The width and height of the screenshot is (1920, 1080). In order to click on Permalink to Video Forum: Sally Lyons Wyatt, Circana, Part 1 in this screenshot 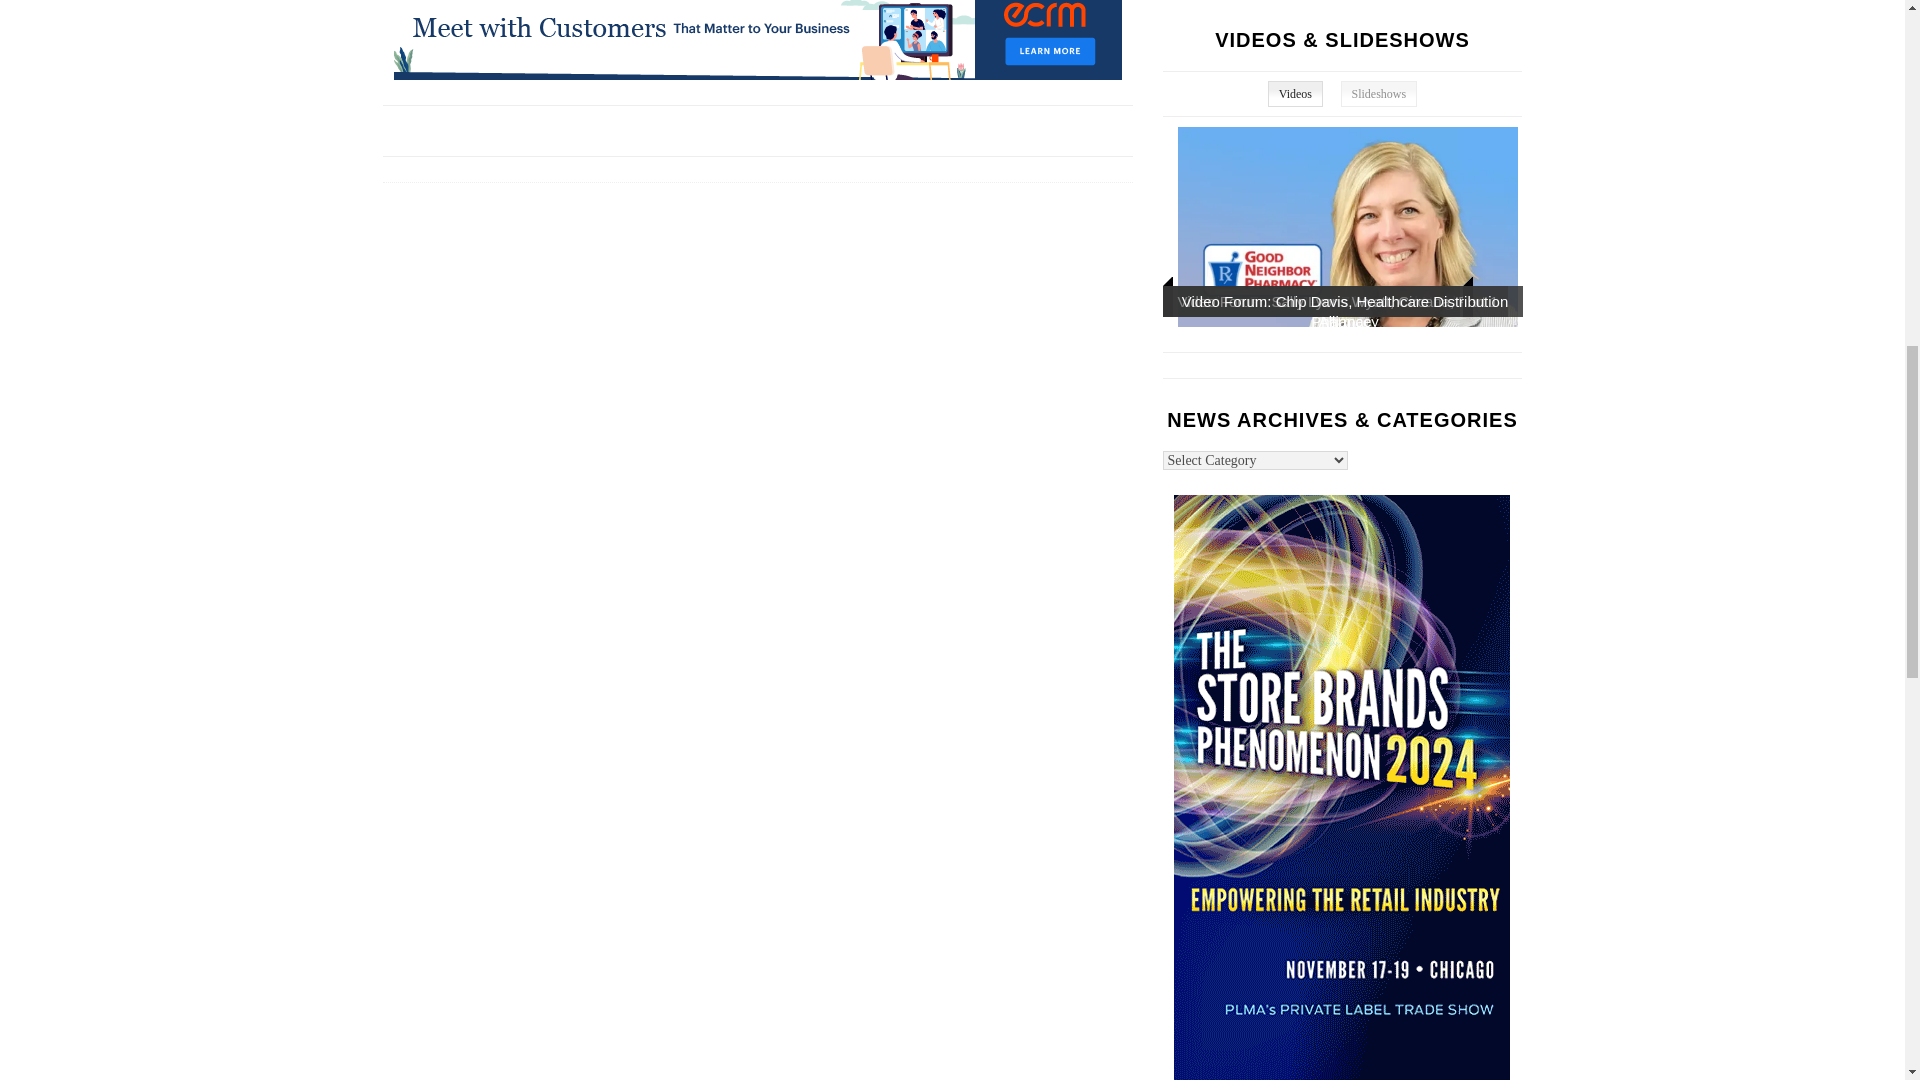, I will do `click(1338, 300)`.